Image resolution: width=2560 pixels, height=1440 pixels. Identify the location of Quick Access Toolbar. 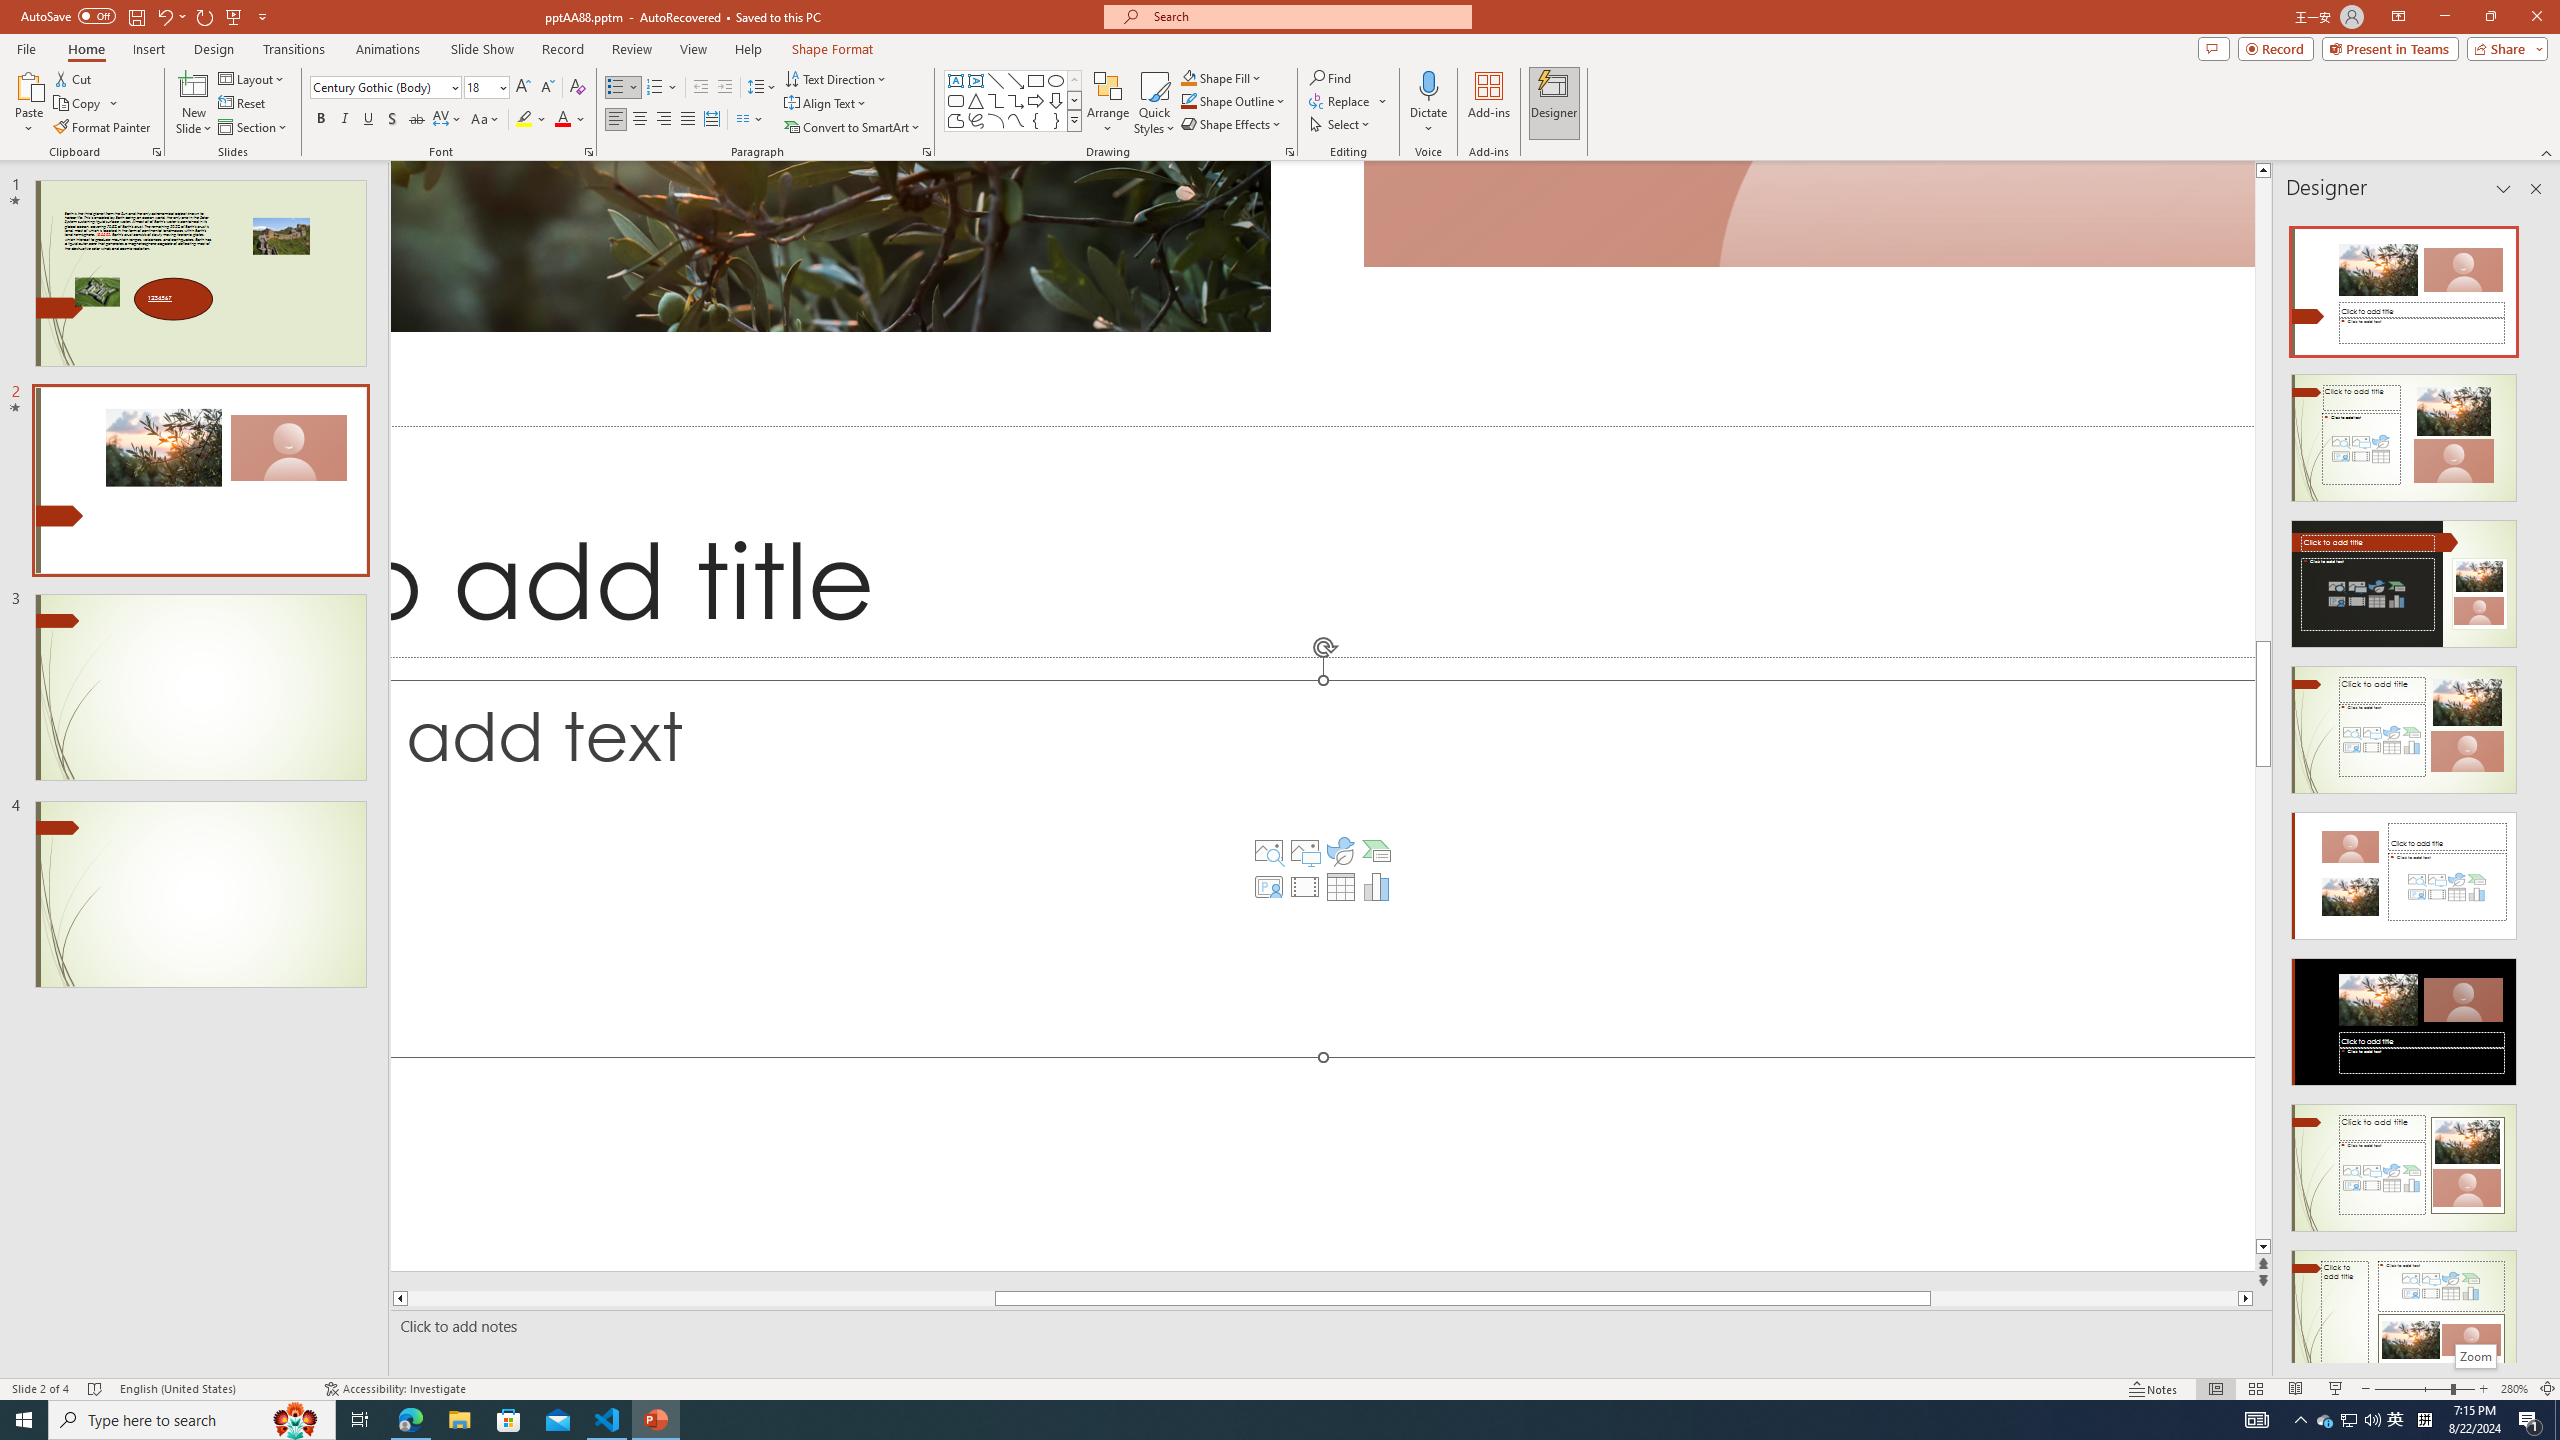
(146, 17).